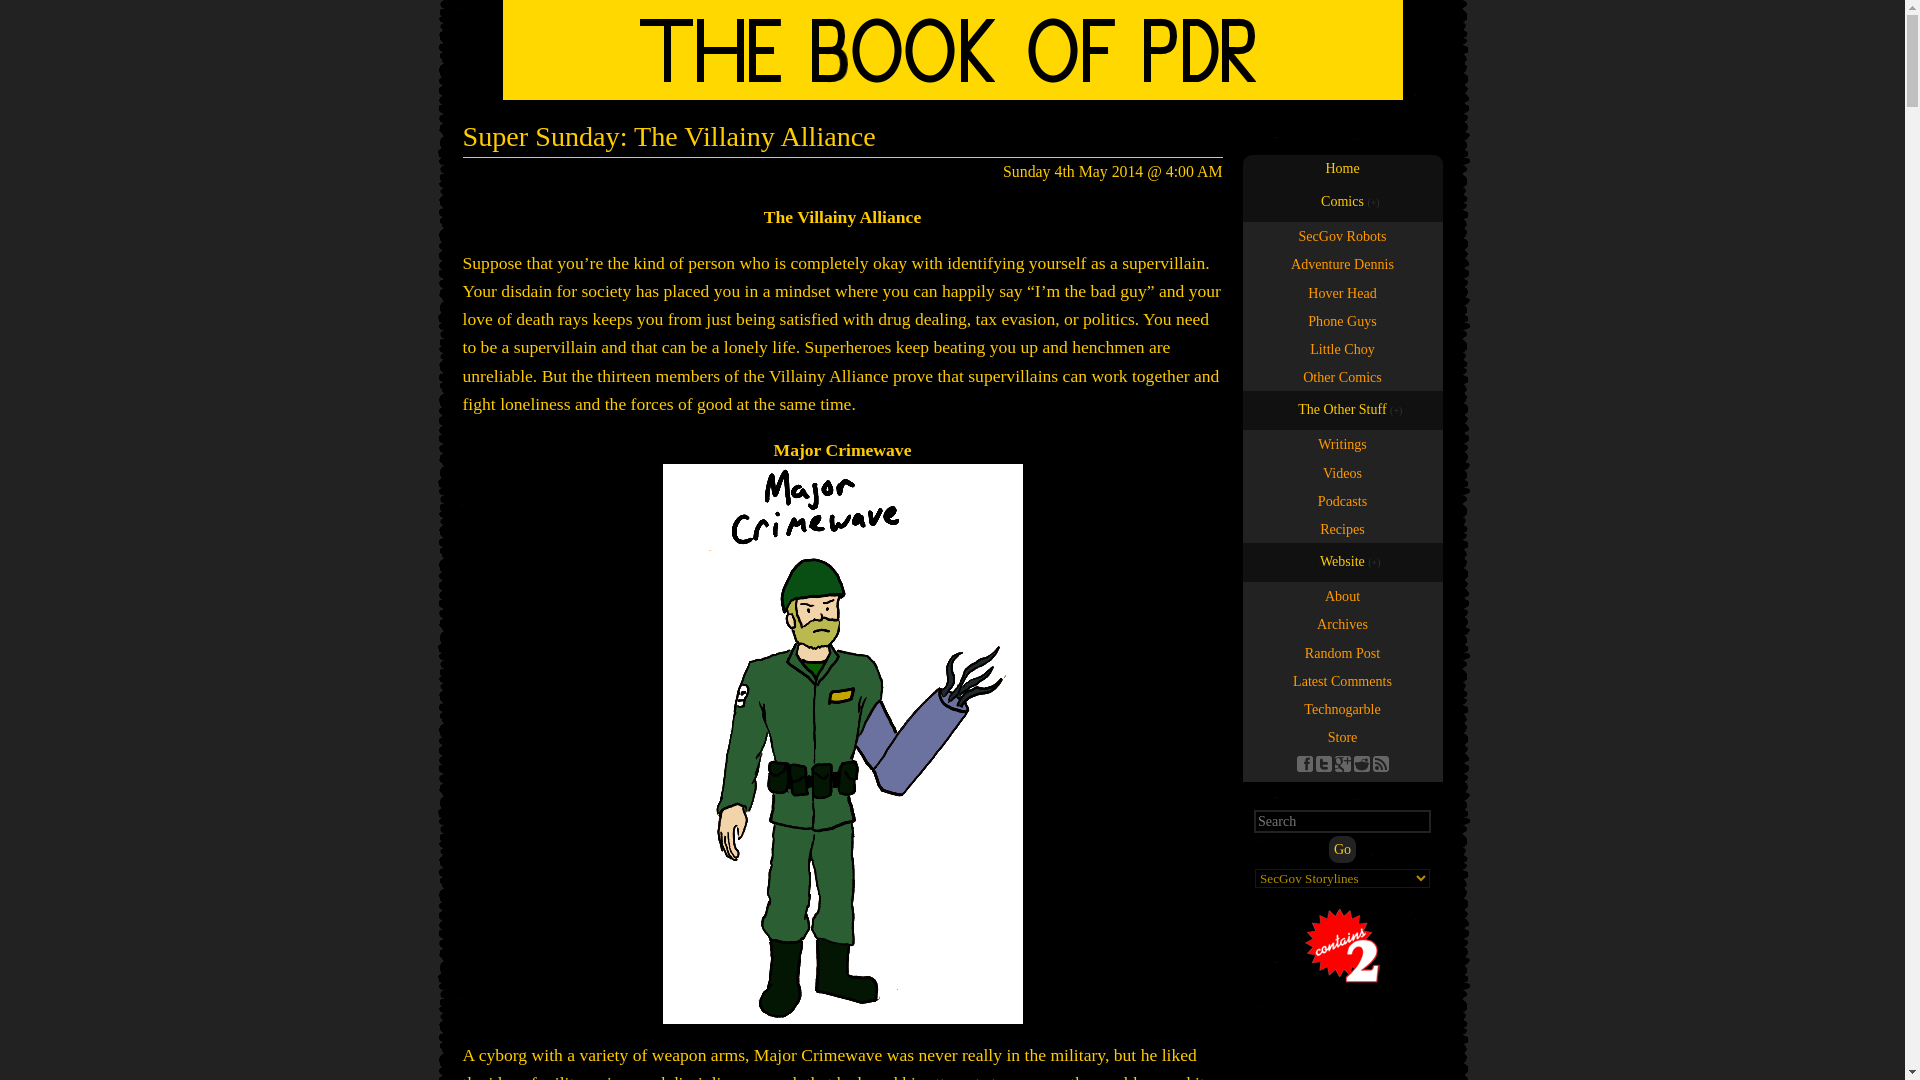  Describe the element at coordinates (1342, 236) in the screenshot. I see `FB` at that location.